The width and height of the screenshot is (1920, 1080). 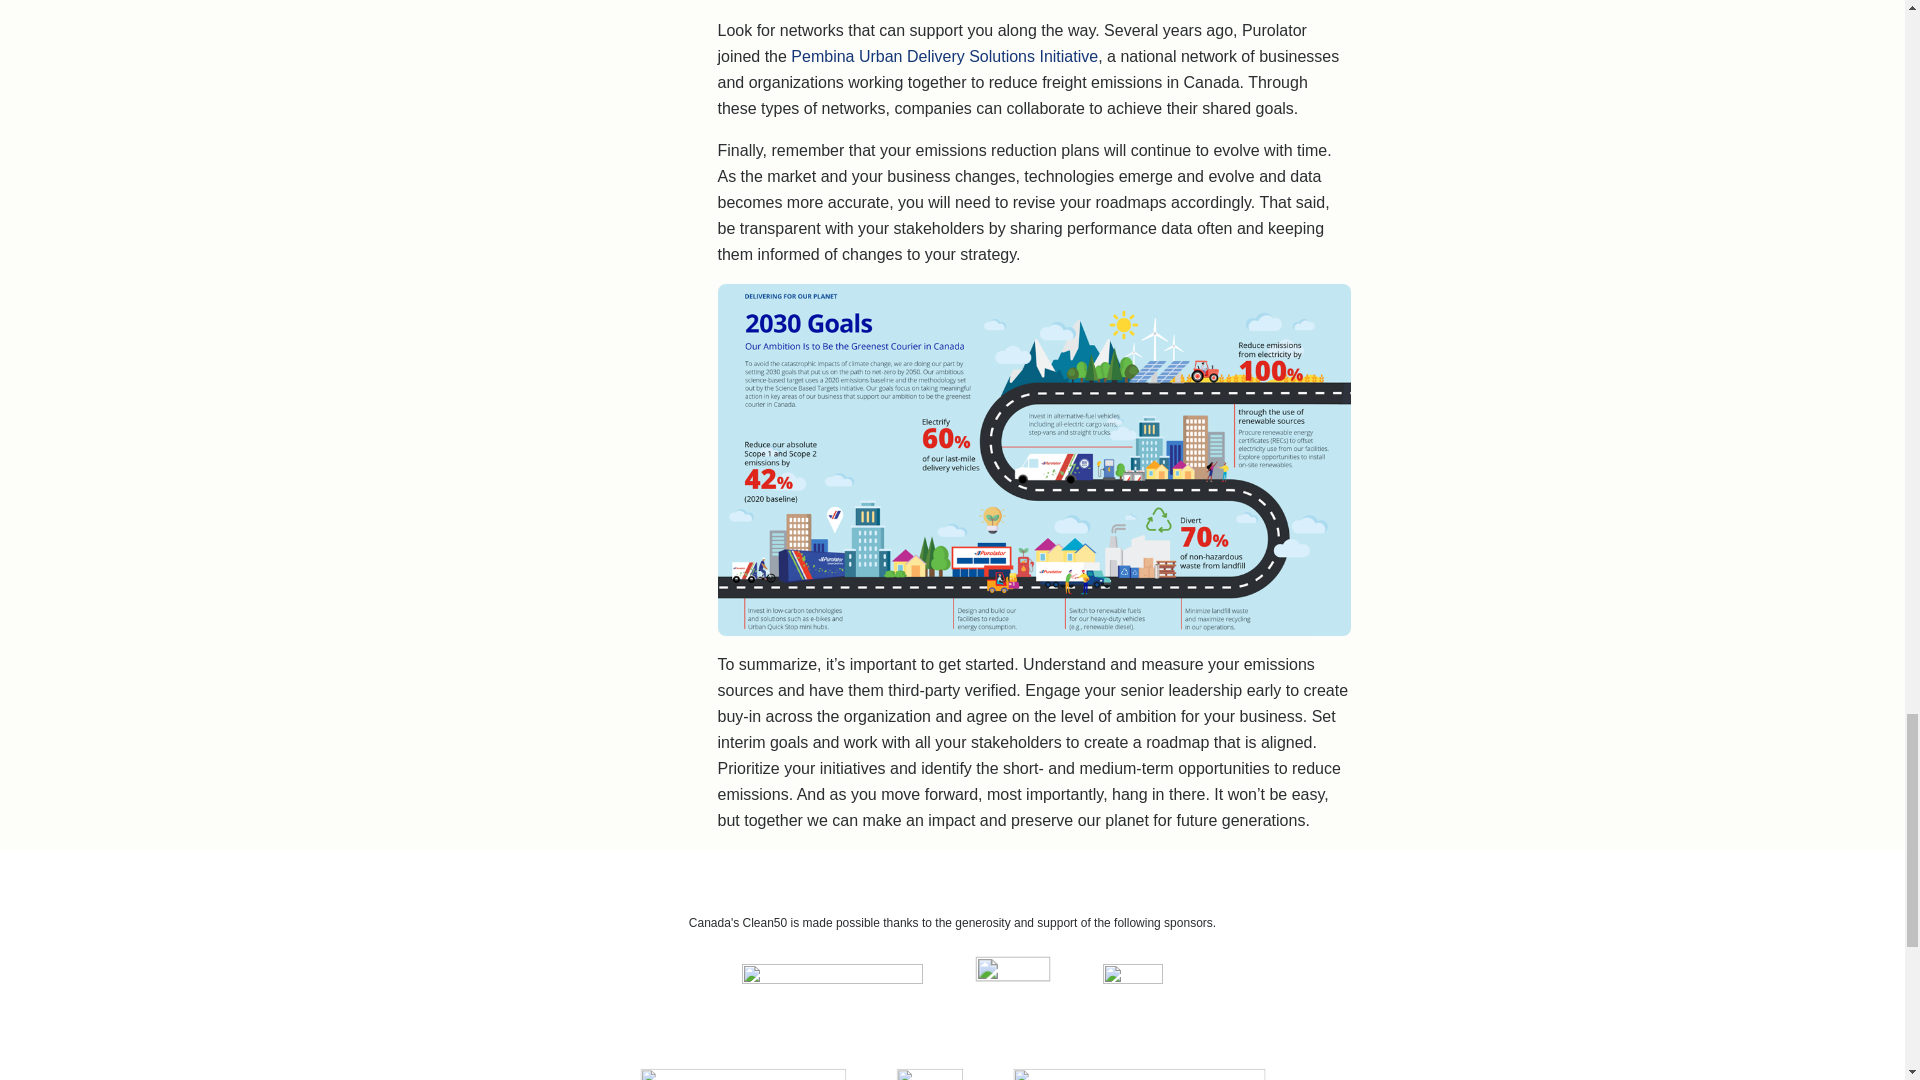 What do you see at coordinates (1132, 994) in the screenshot?
I see `The Globe and Mail` at bounding box center [1132, 994].